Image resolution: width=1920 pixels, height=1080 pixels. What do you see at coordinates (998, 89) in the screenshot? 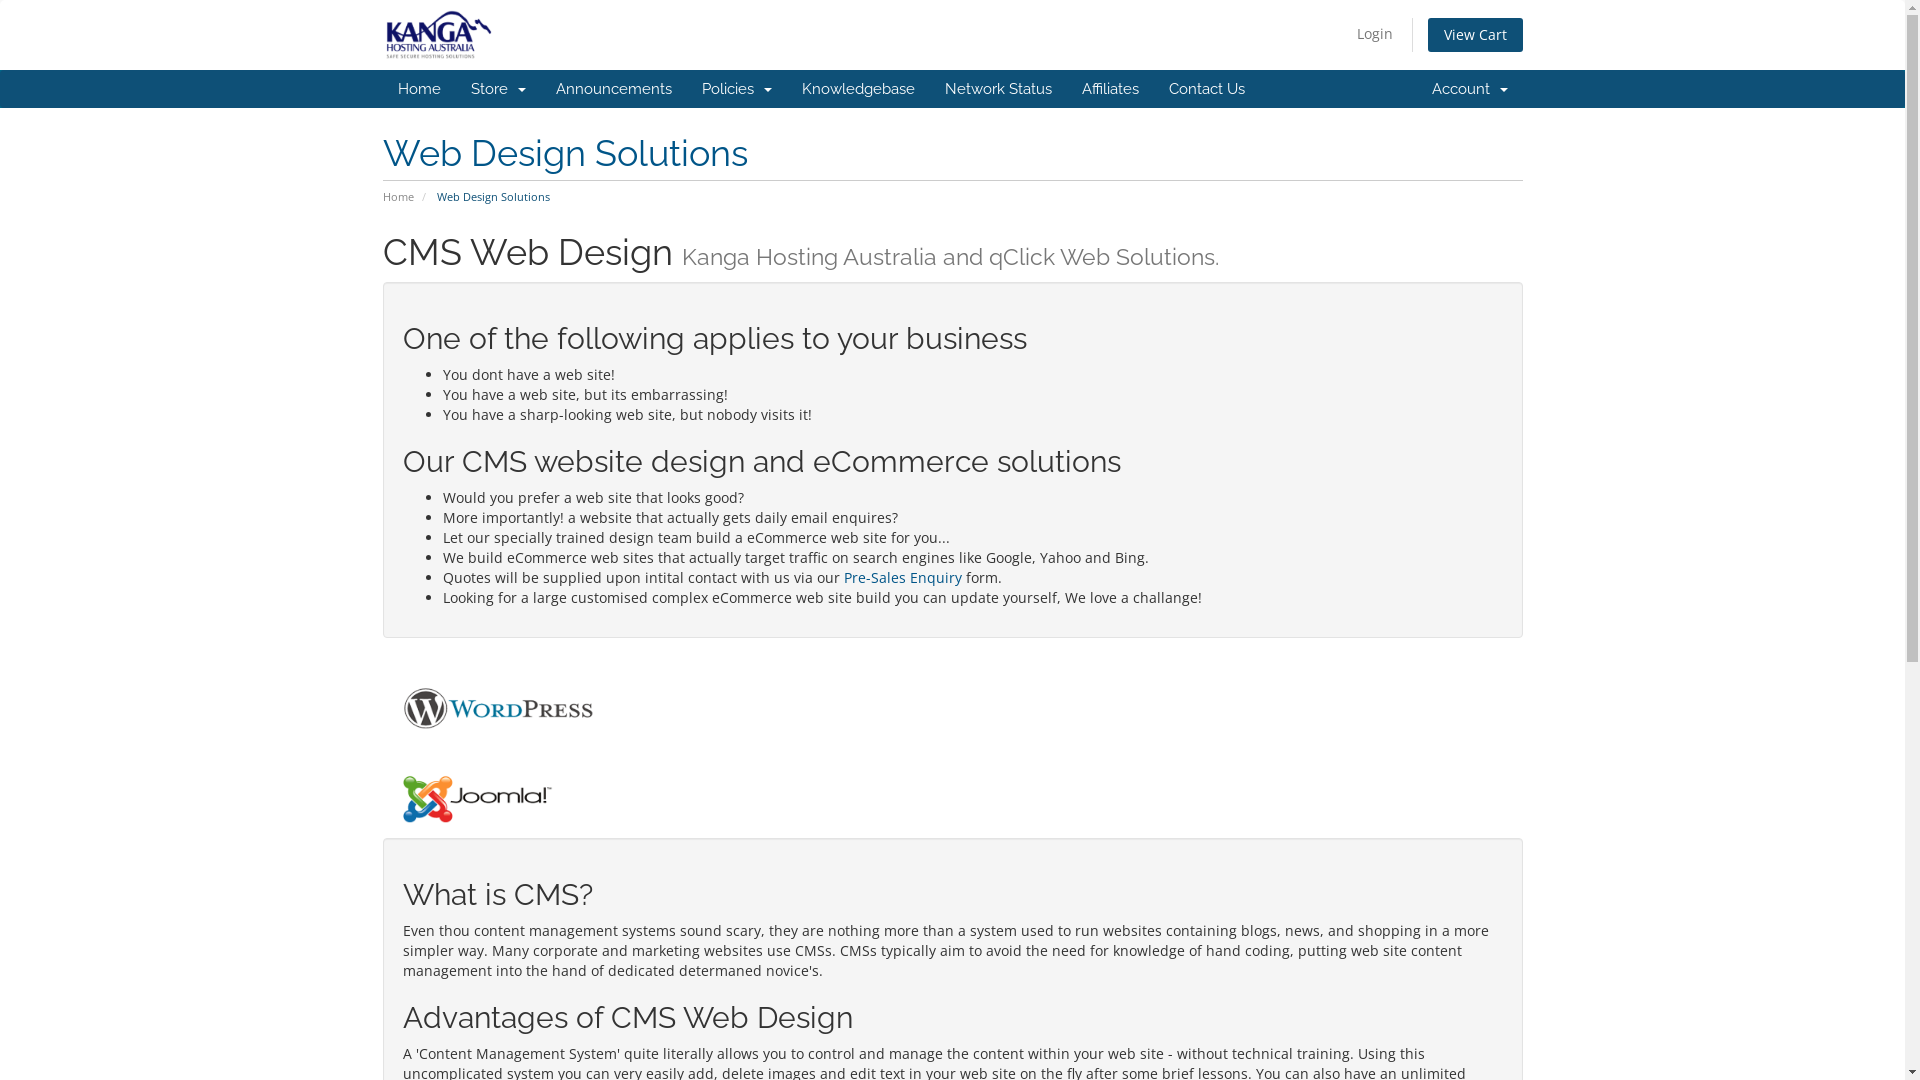
I see `Network Status` at bounding box center [998, 89].